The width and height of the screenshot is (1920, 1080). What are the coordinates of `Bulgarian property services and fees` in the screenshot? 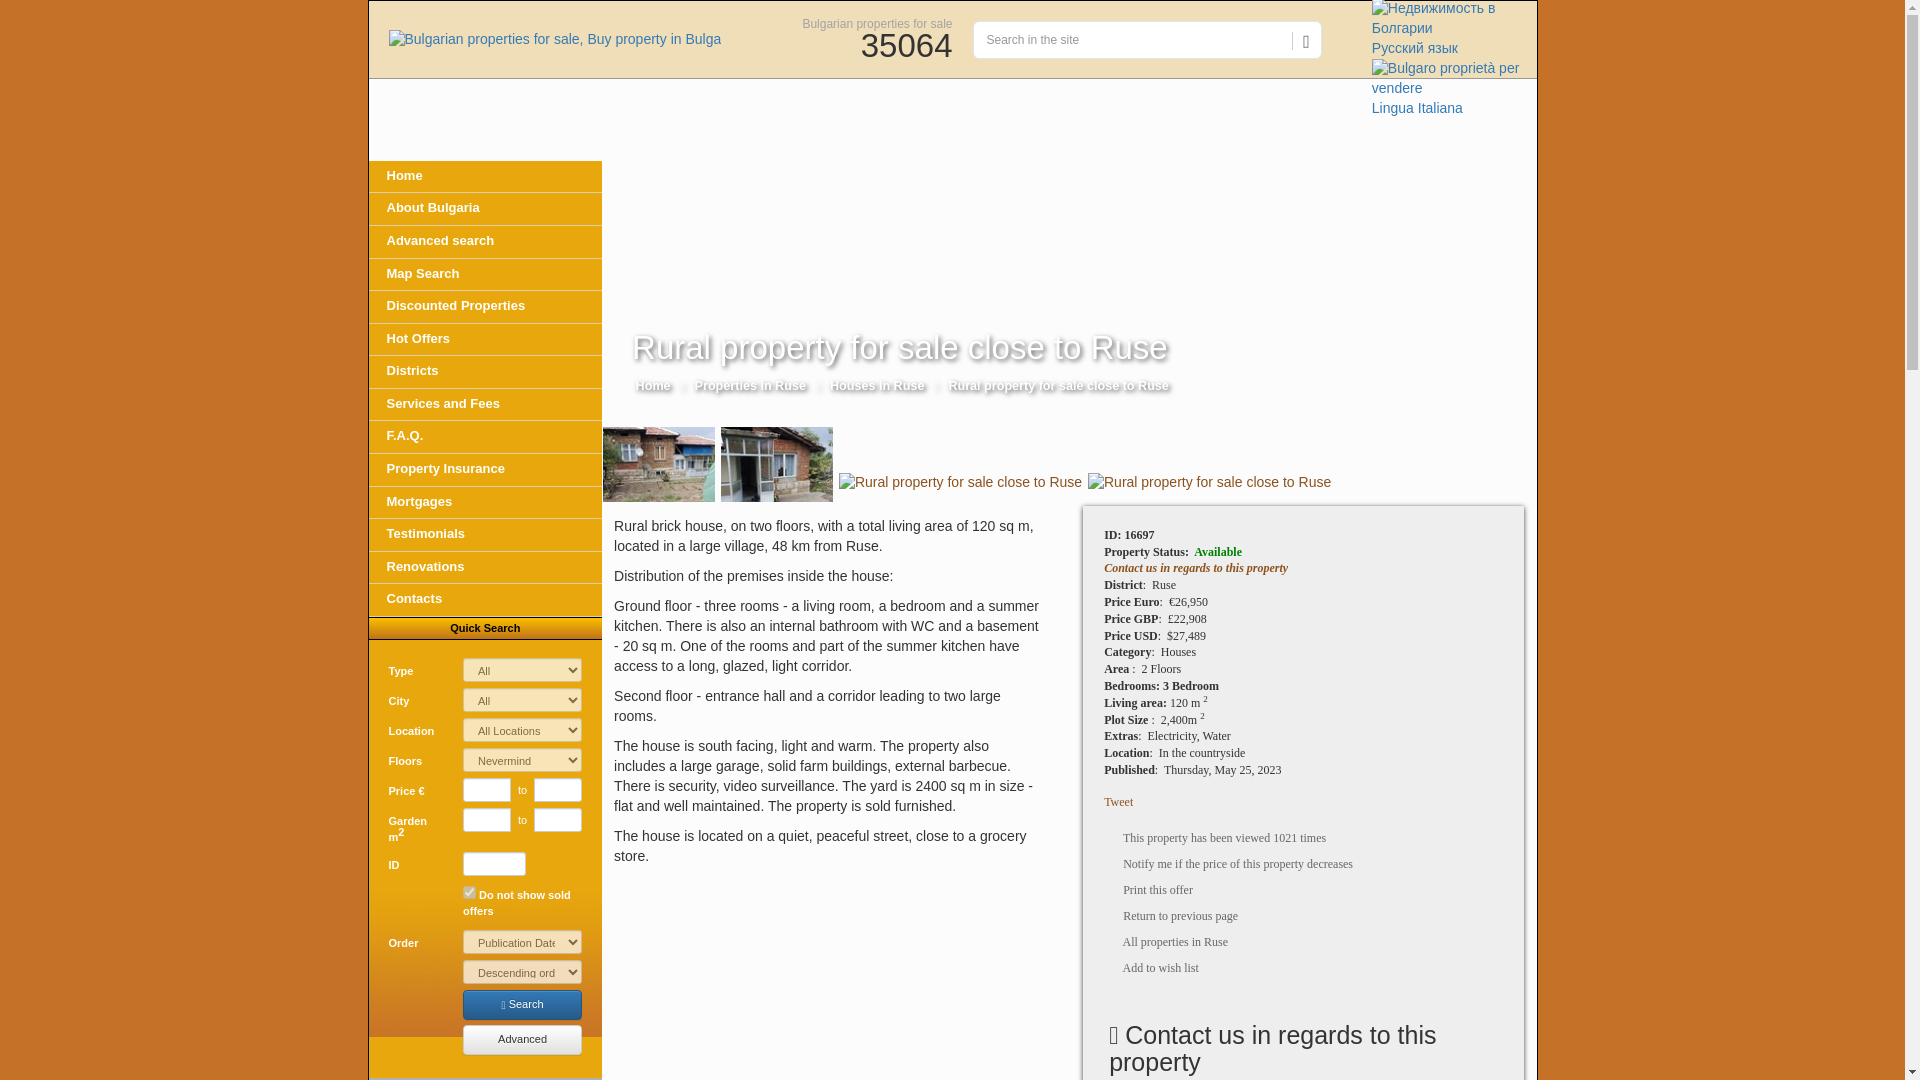 It's located at (485, 404).